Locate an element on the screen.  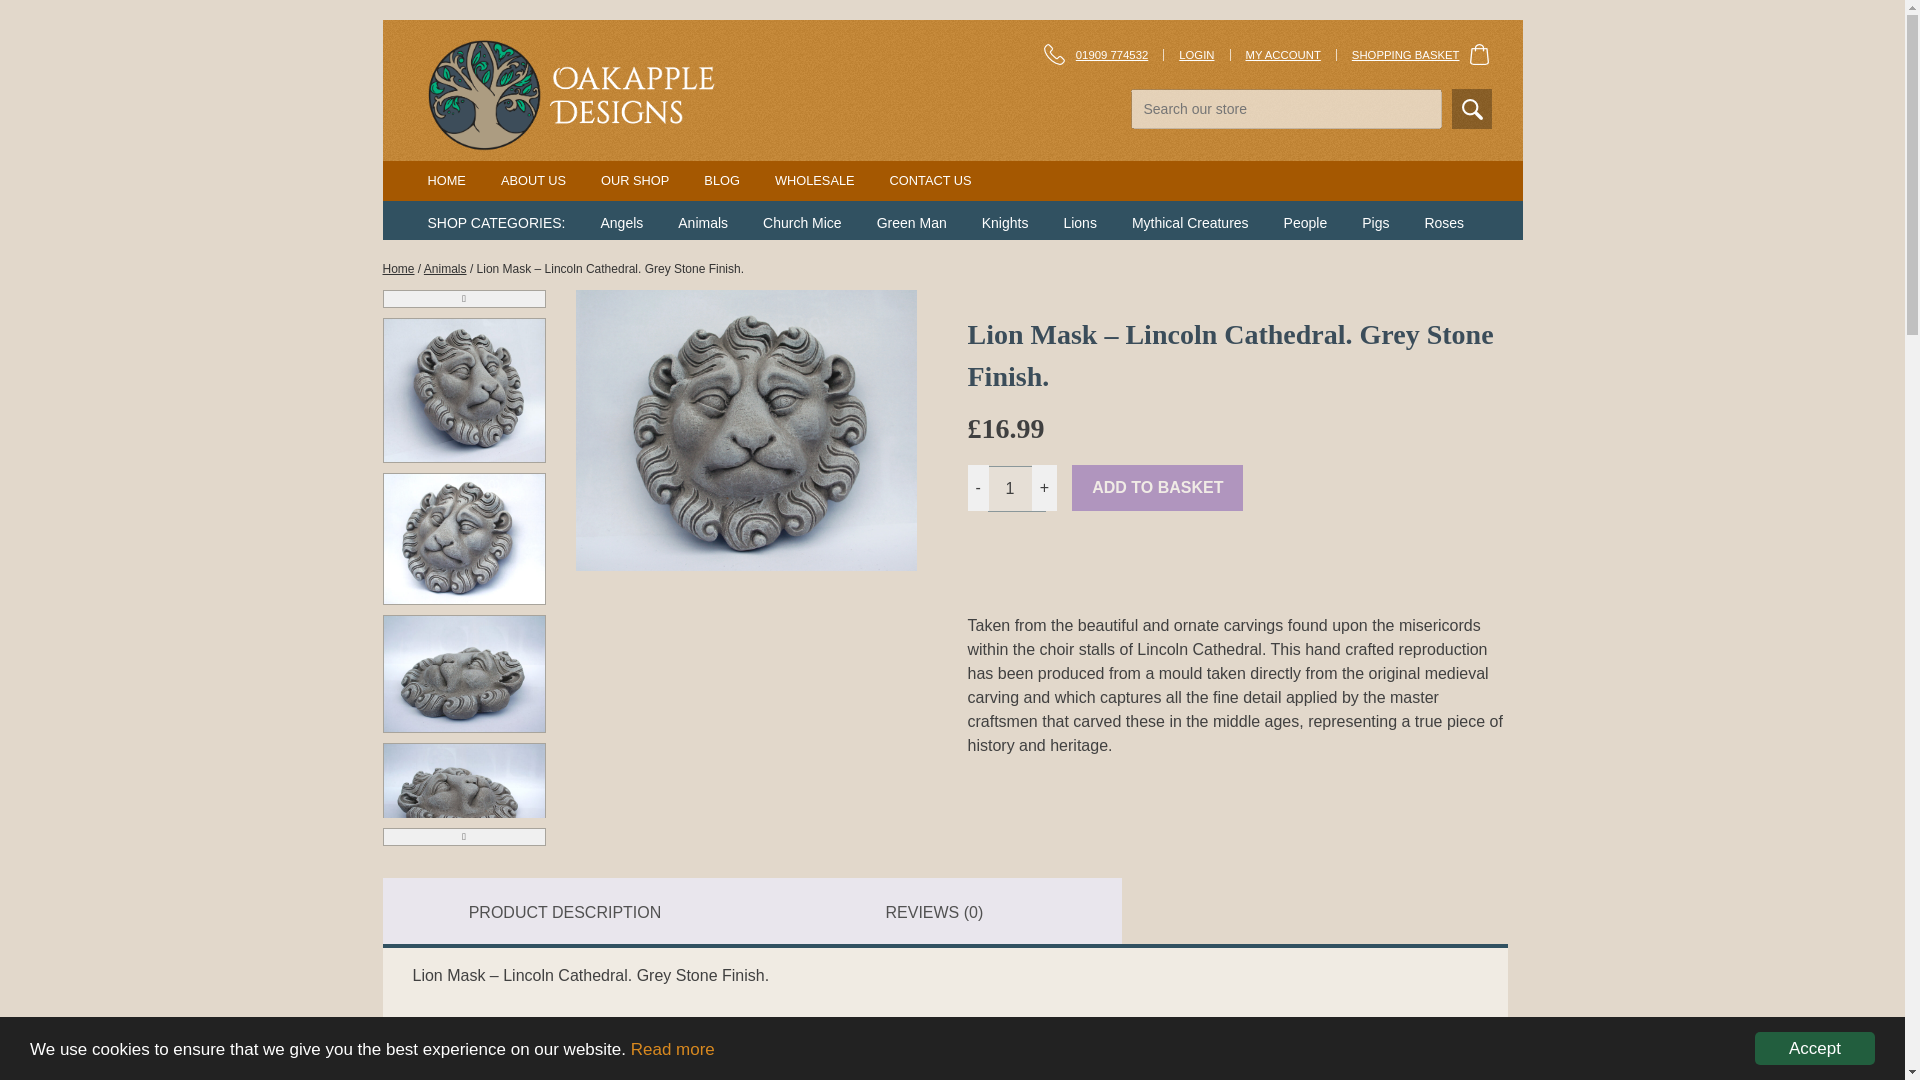
PRODUCT DESCRIPTION is located at coordinates (565, 913).